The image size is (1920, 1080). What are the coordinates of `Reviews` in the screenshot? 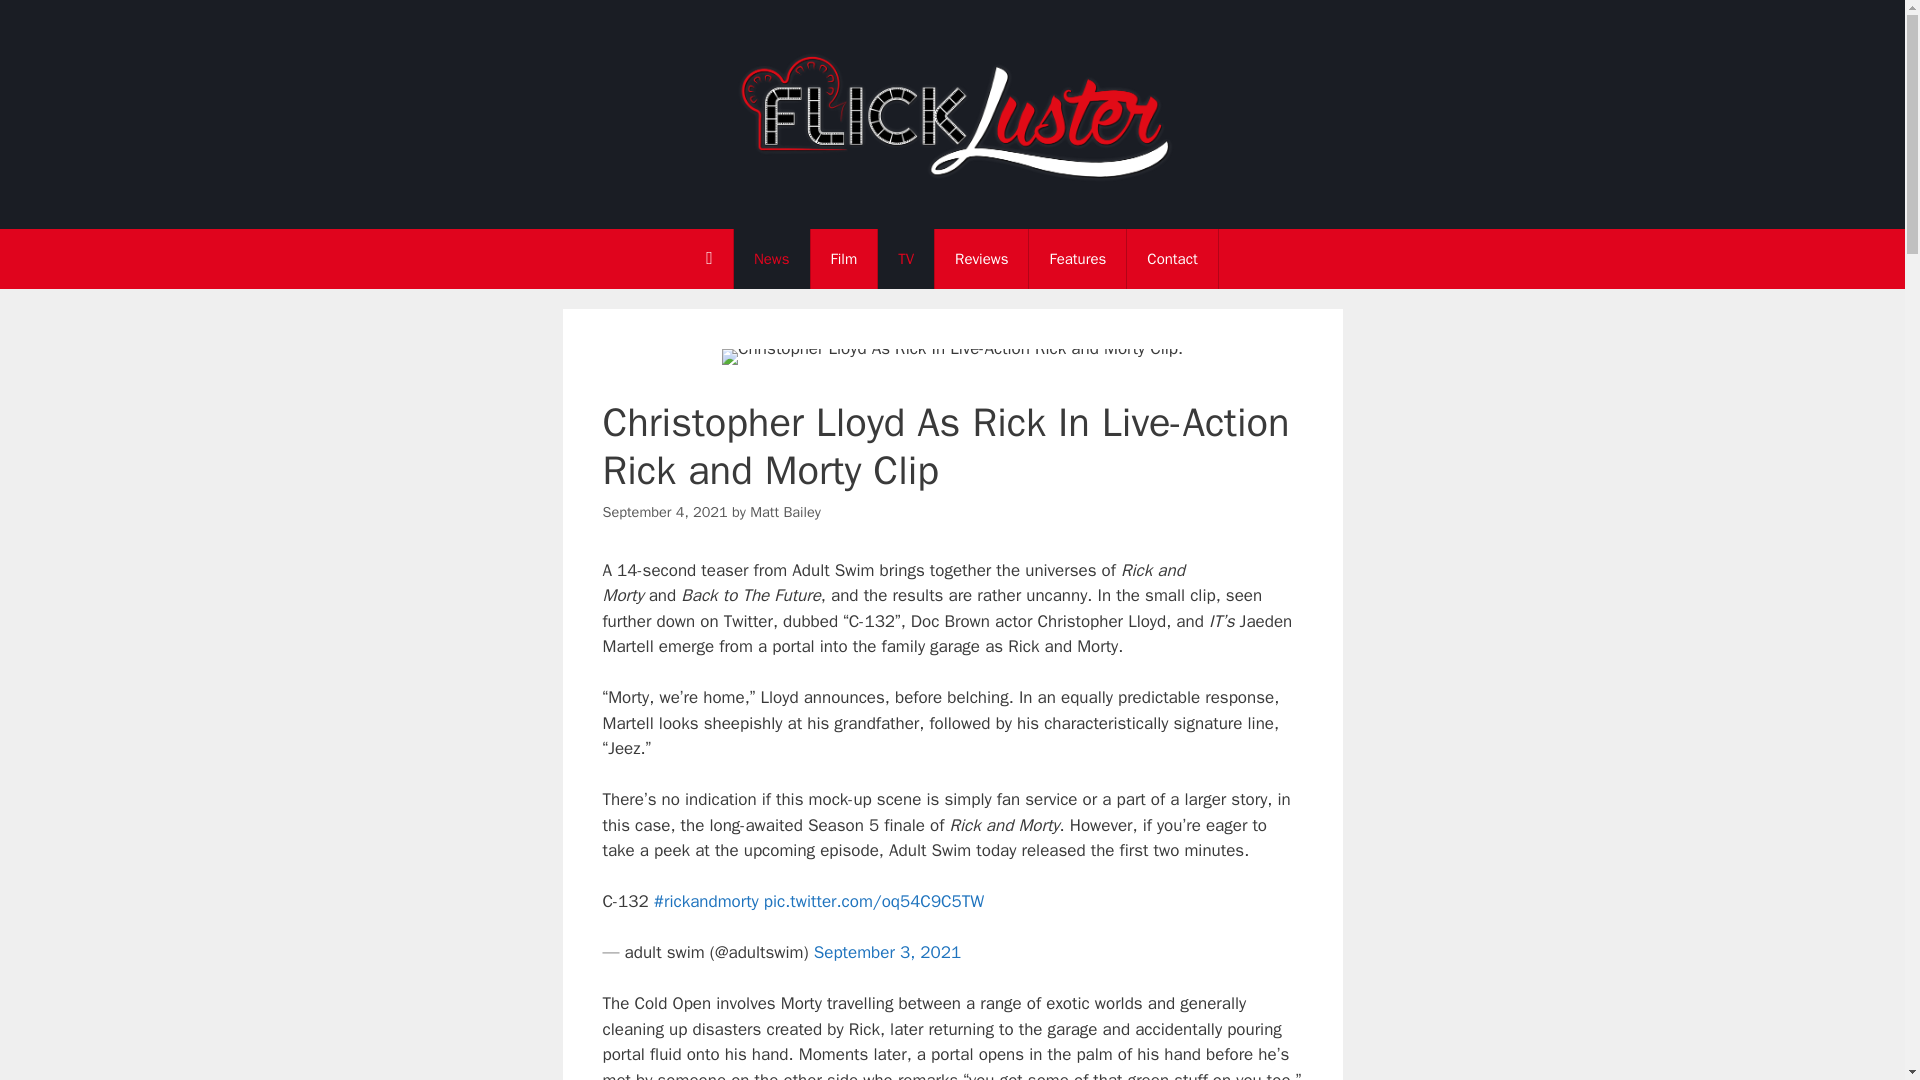 It's located at (981, 258).